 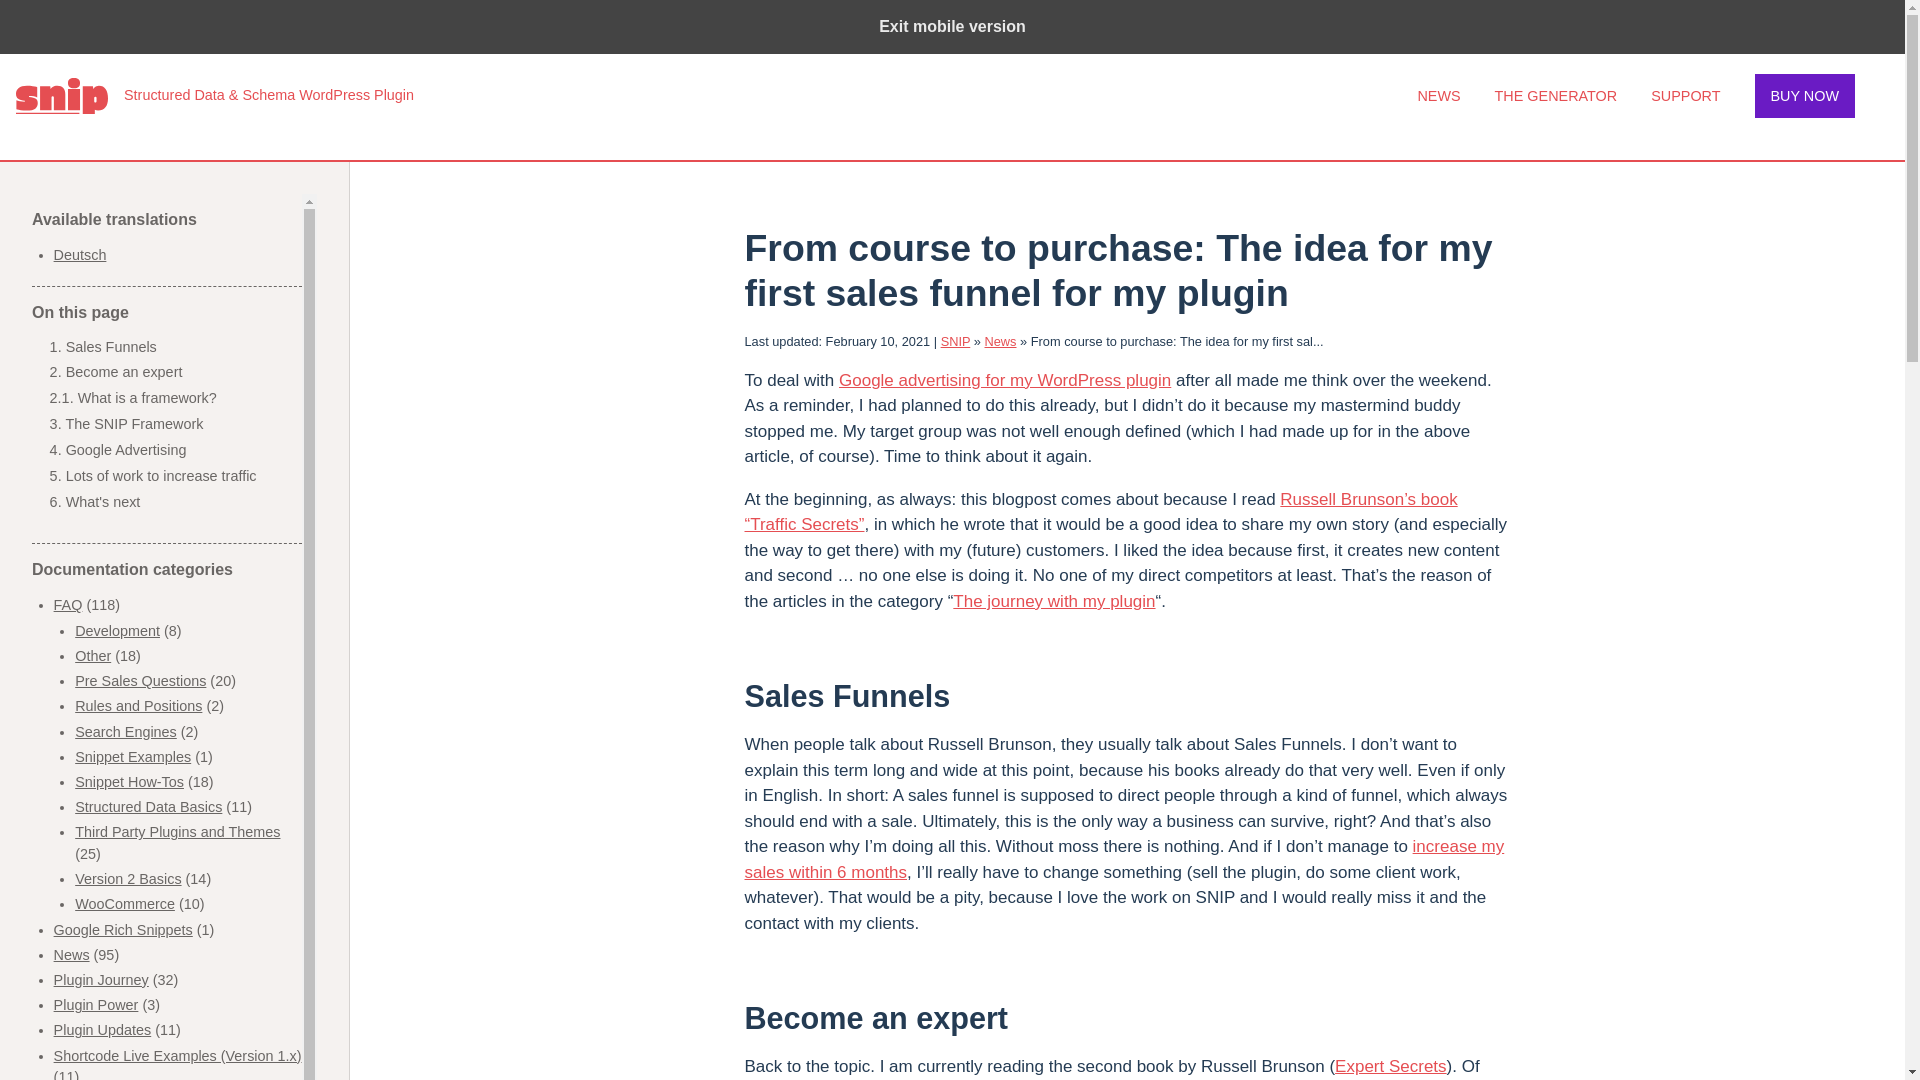 I want to click on Google Advertising, so click(x=126, y=449).